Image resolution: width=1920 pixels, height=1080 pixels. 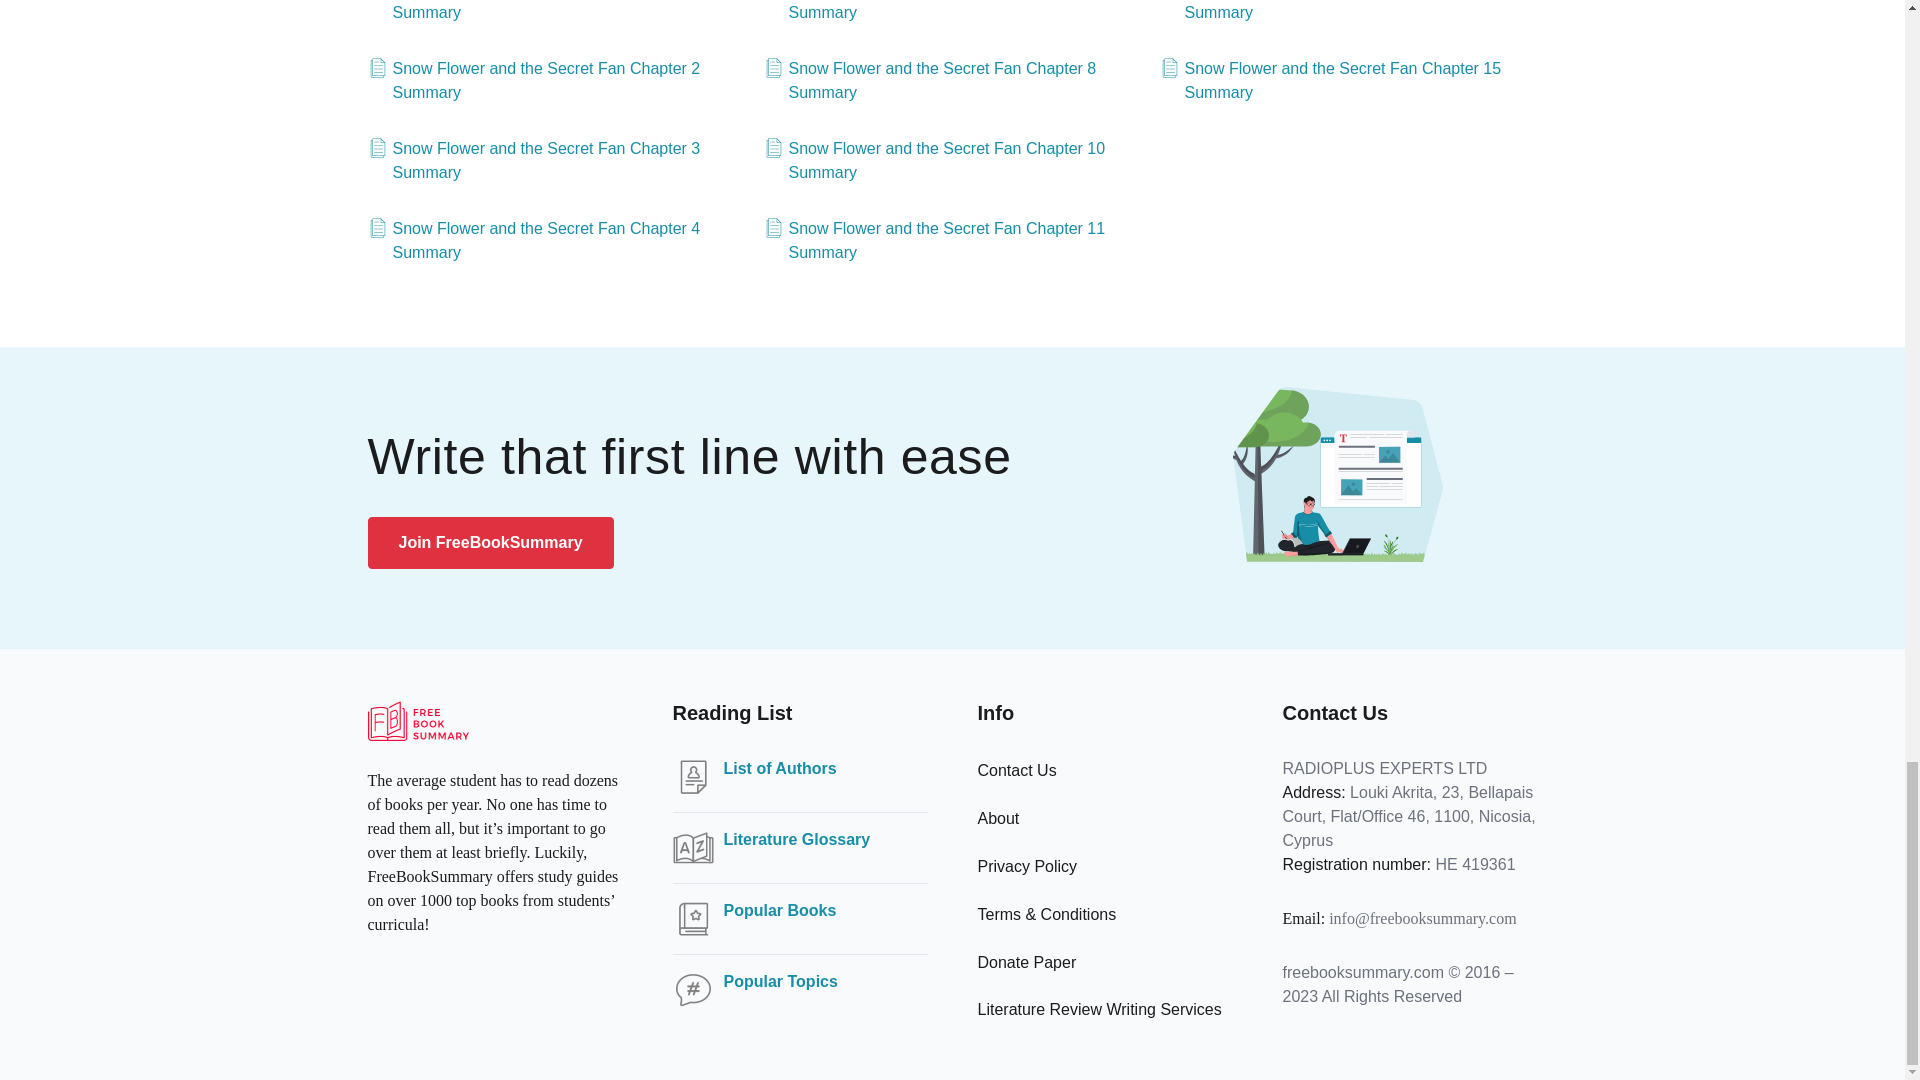 What do you see at coordinates (953, 160) in the screenshot?
I see `Snow Flower and the Secret Fan Chapter 10 Summary` at bounding box center [953, 160].